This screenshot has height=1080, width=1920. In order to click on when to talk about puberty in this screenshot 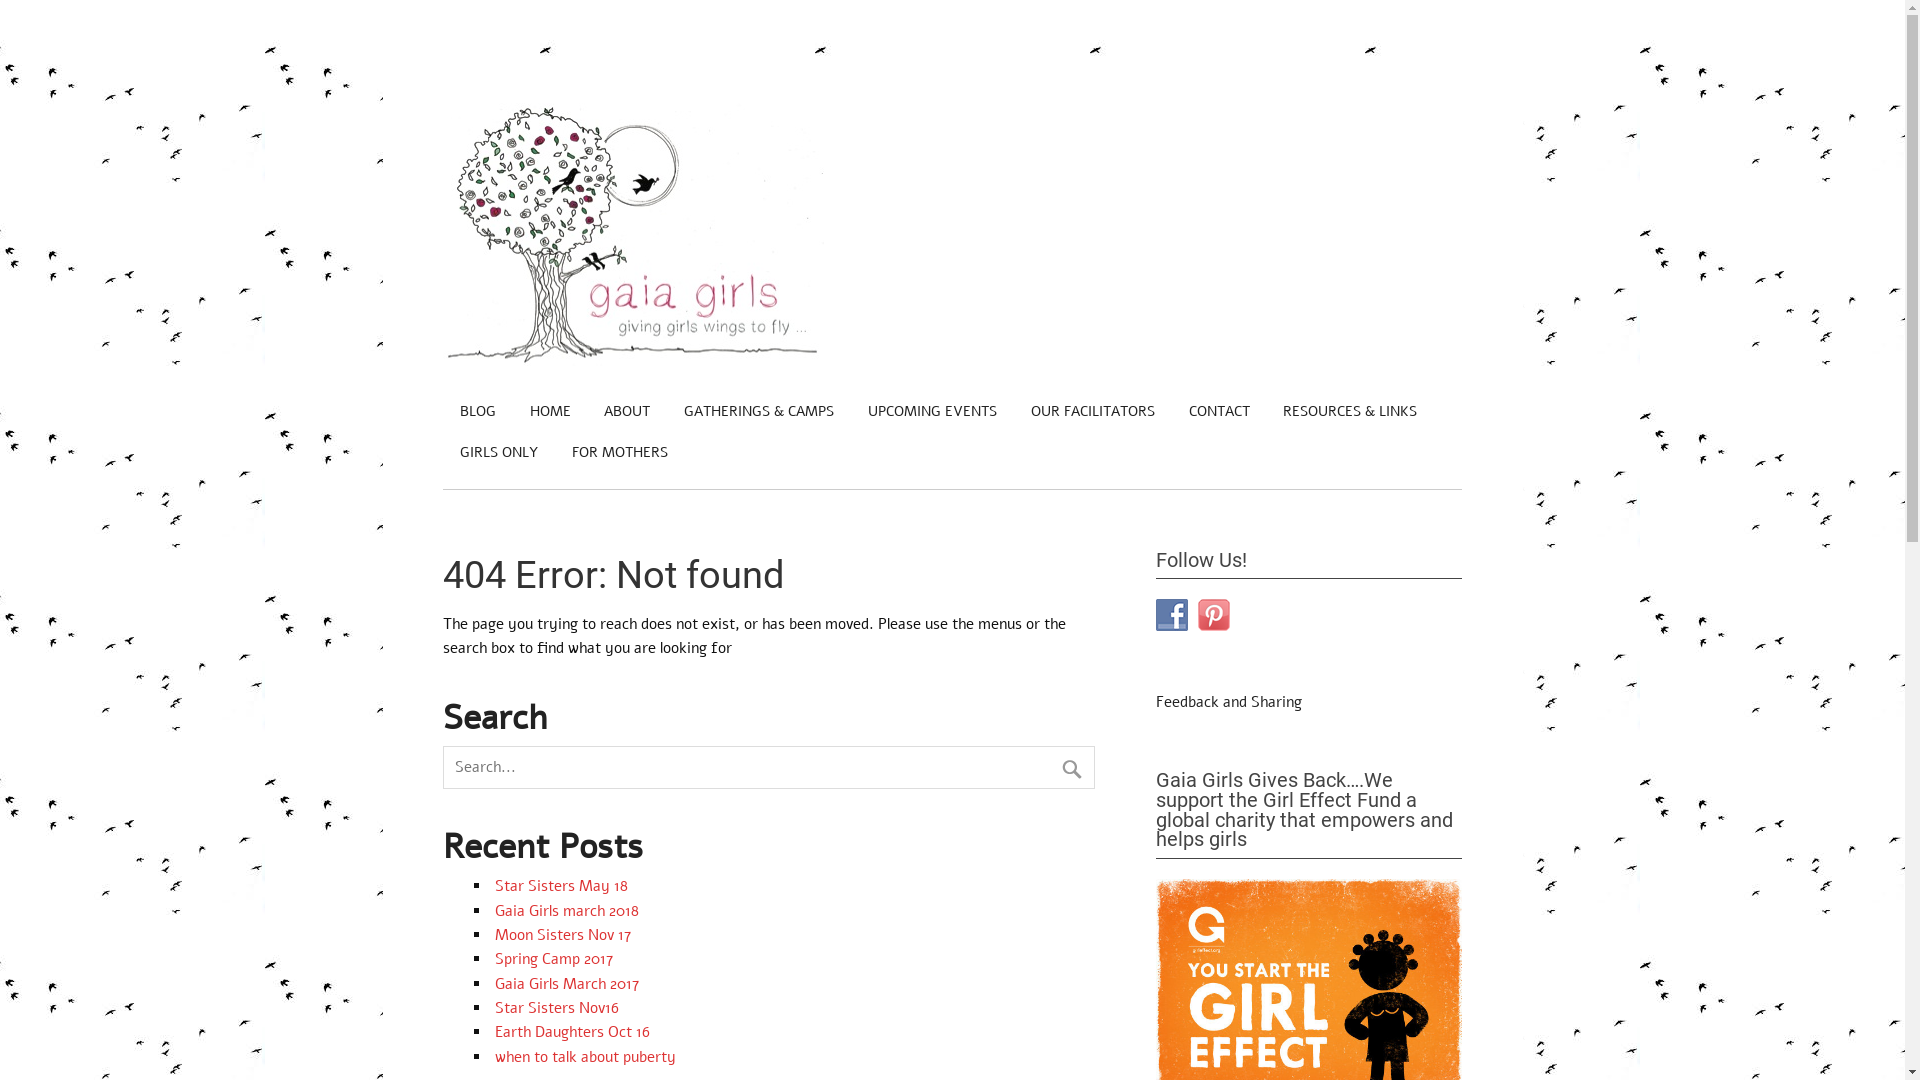, I will do `click(586, 1057)`.